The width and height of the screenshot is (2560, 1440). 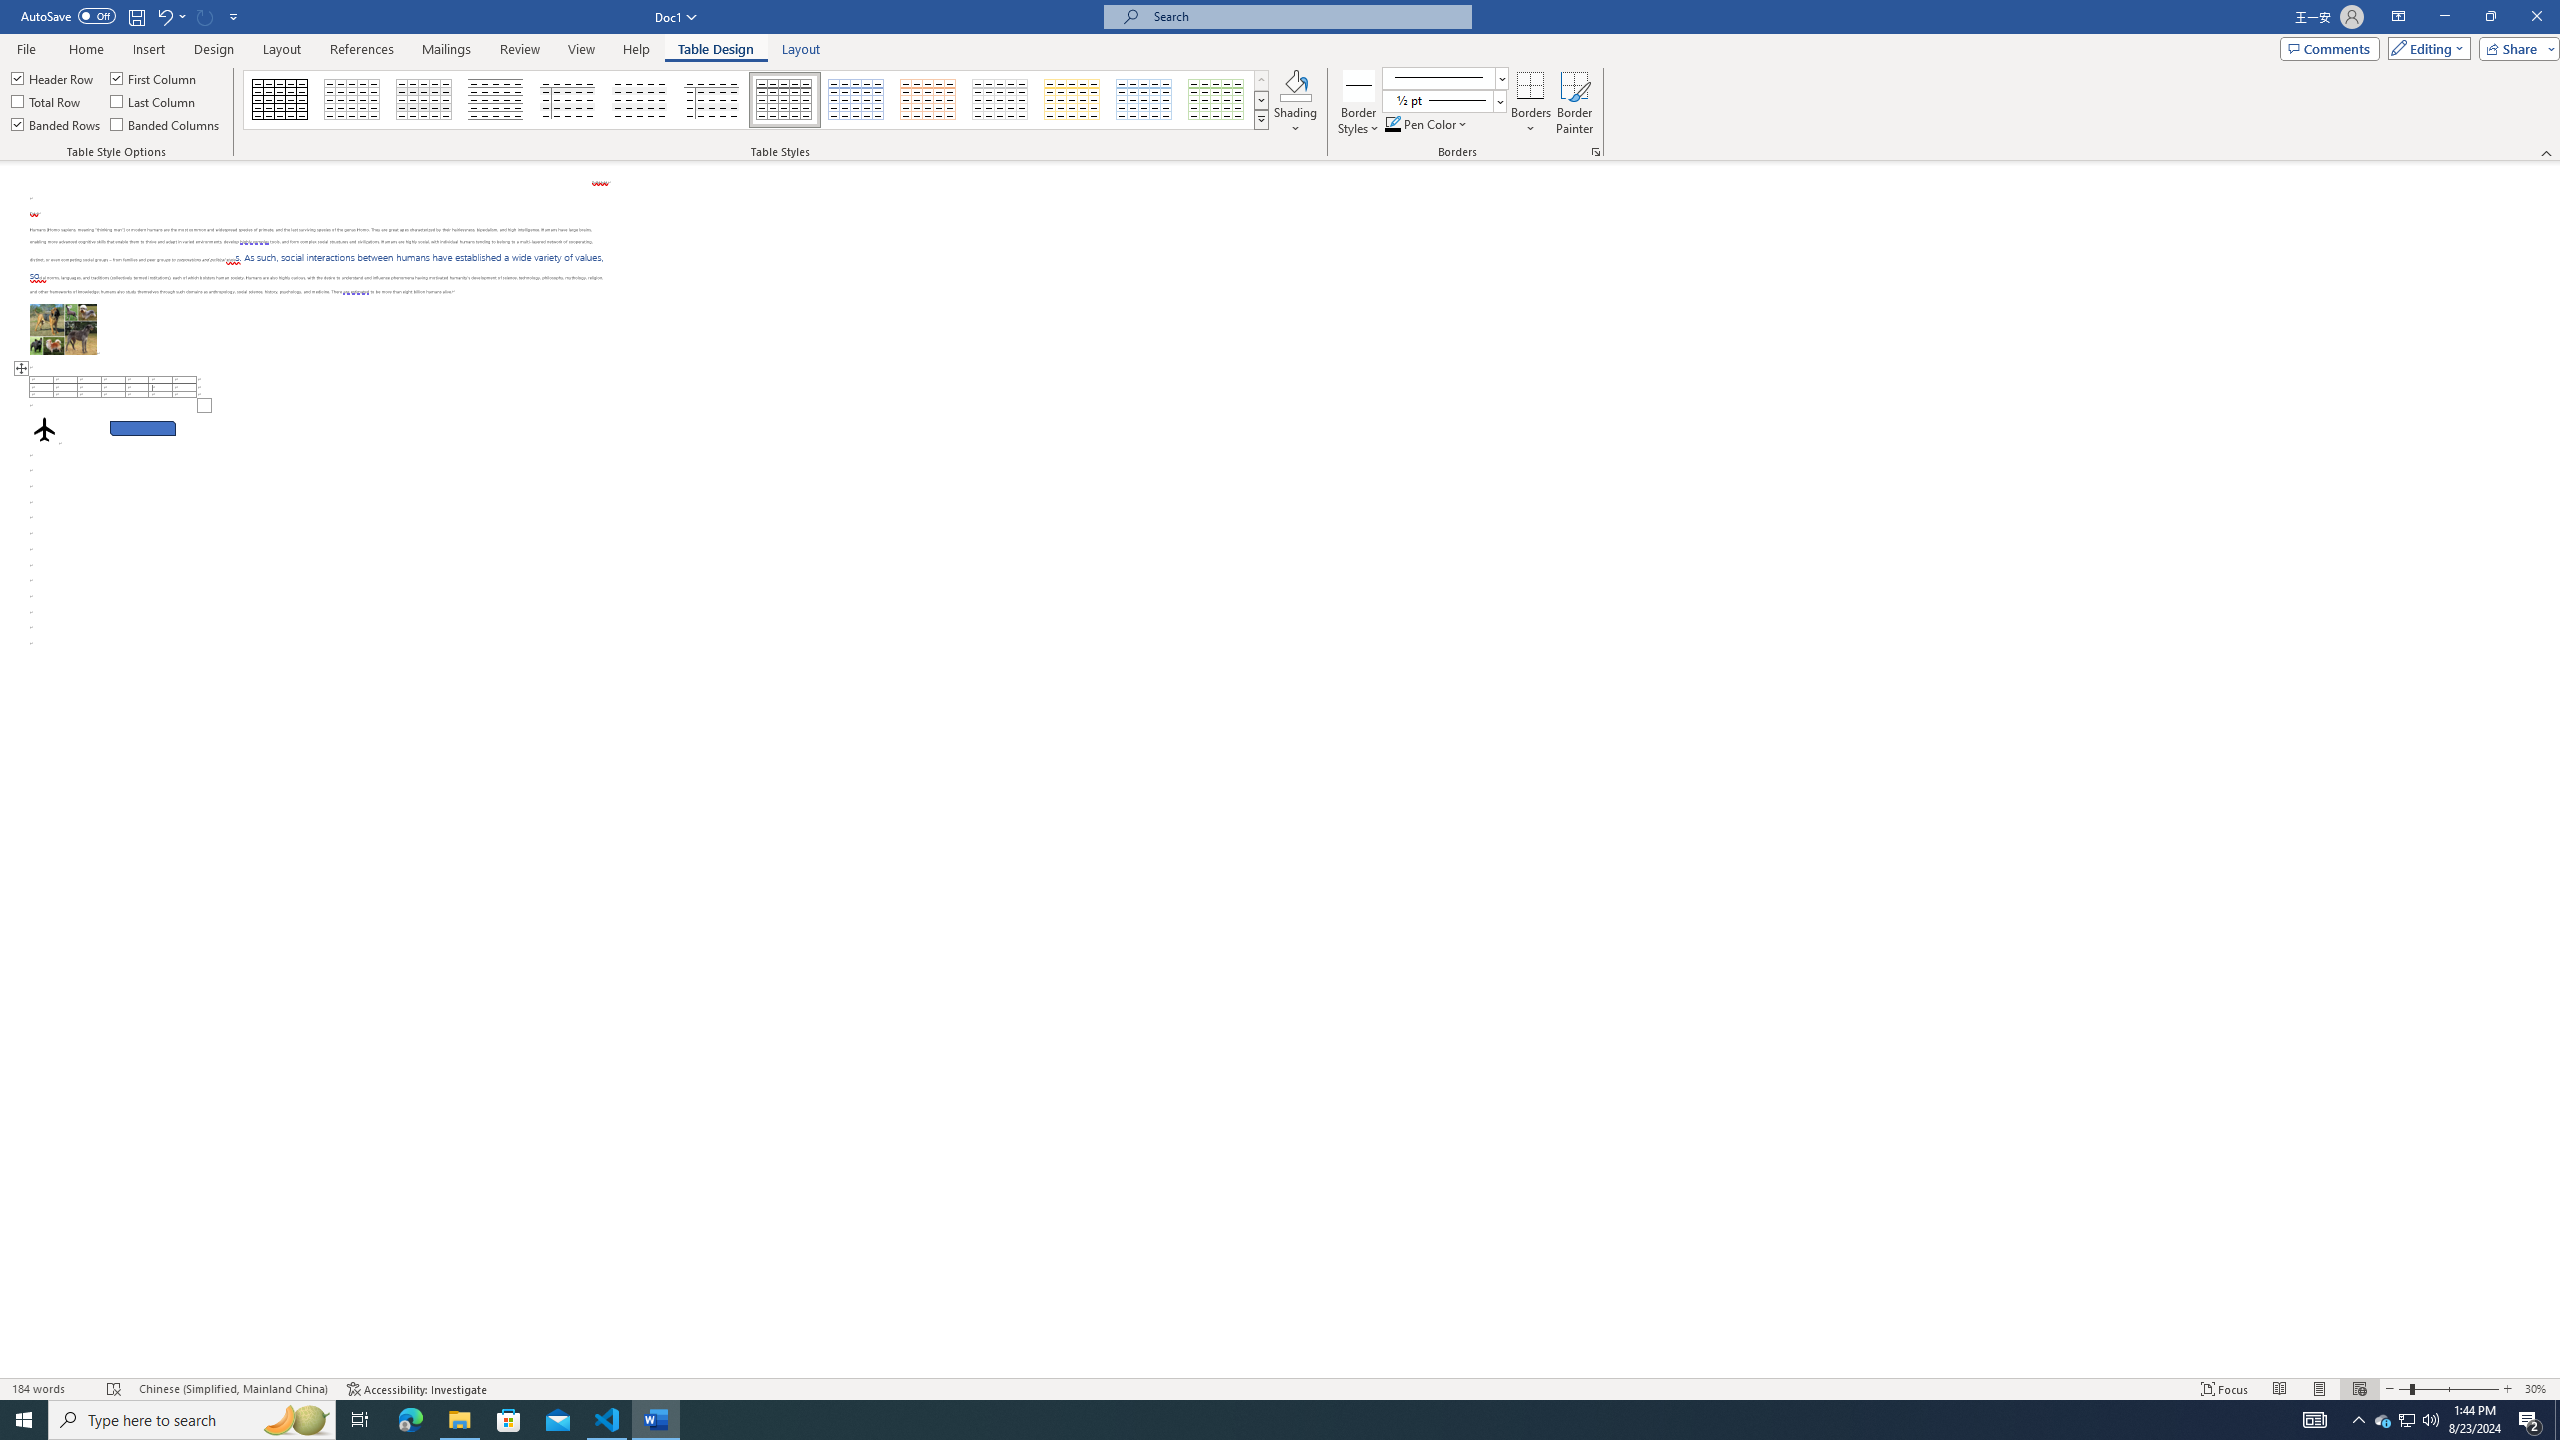 What do you see at coordinates (1280, 80) in the screenshot?
I see `Class: MsoCommandBar` at bounding box center [1280, 80].